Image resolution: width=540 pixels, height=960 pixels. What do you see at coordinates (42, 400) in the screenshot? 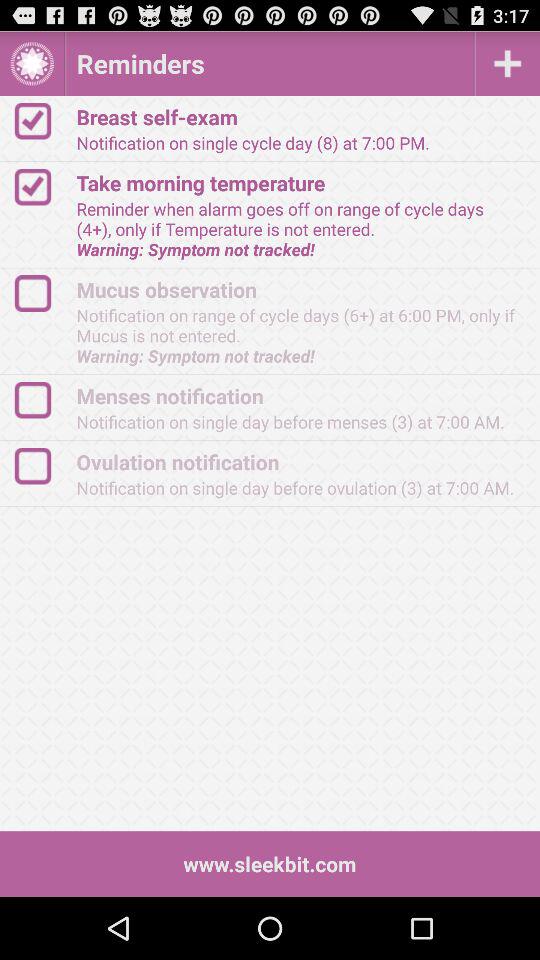
I see `click to check box` at bounding box center [42, 400].